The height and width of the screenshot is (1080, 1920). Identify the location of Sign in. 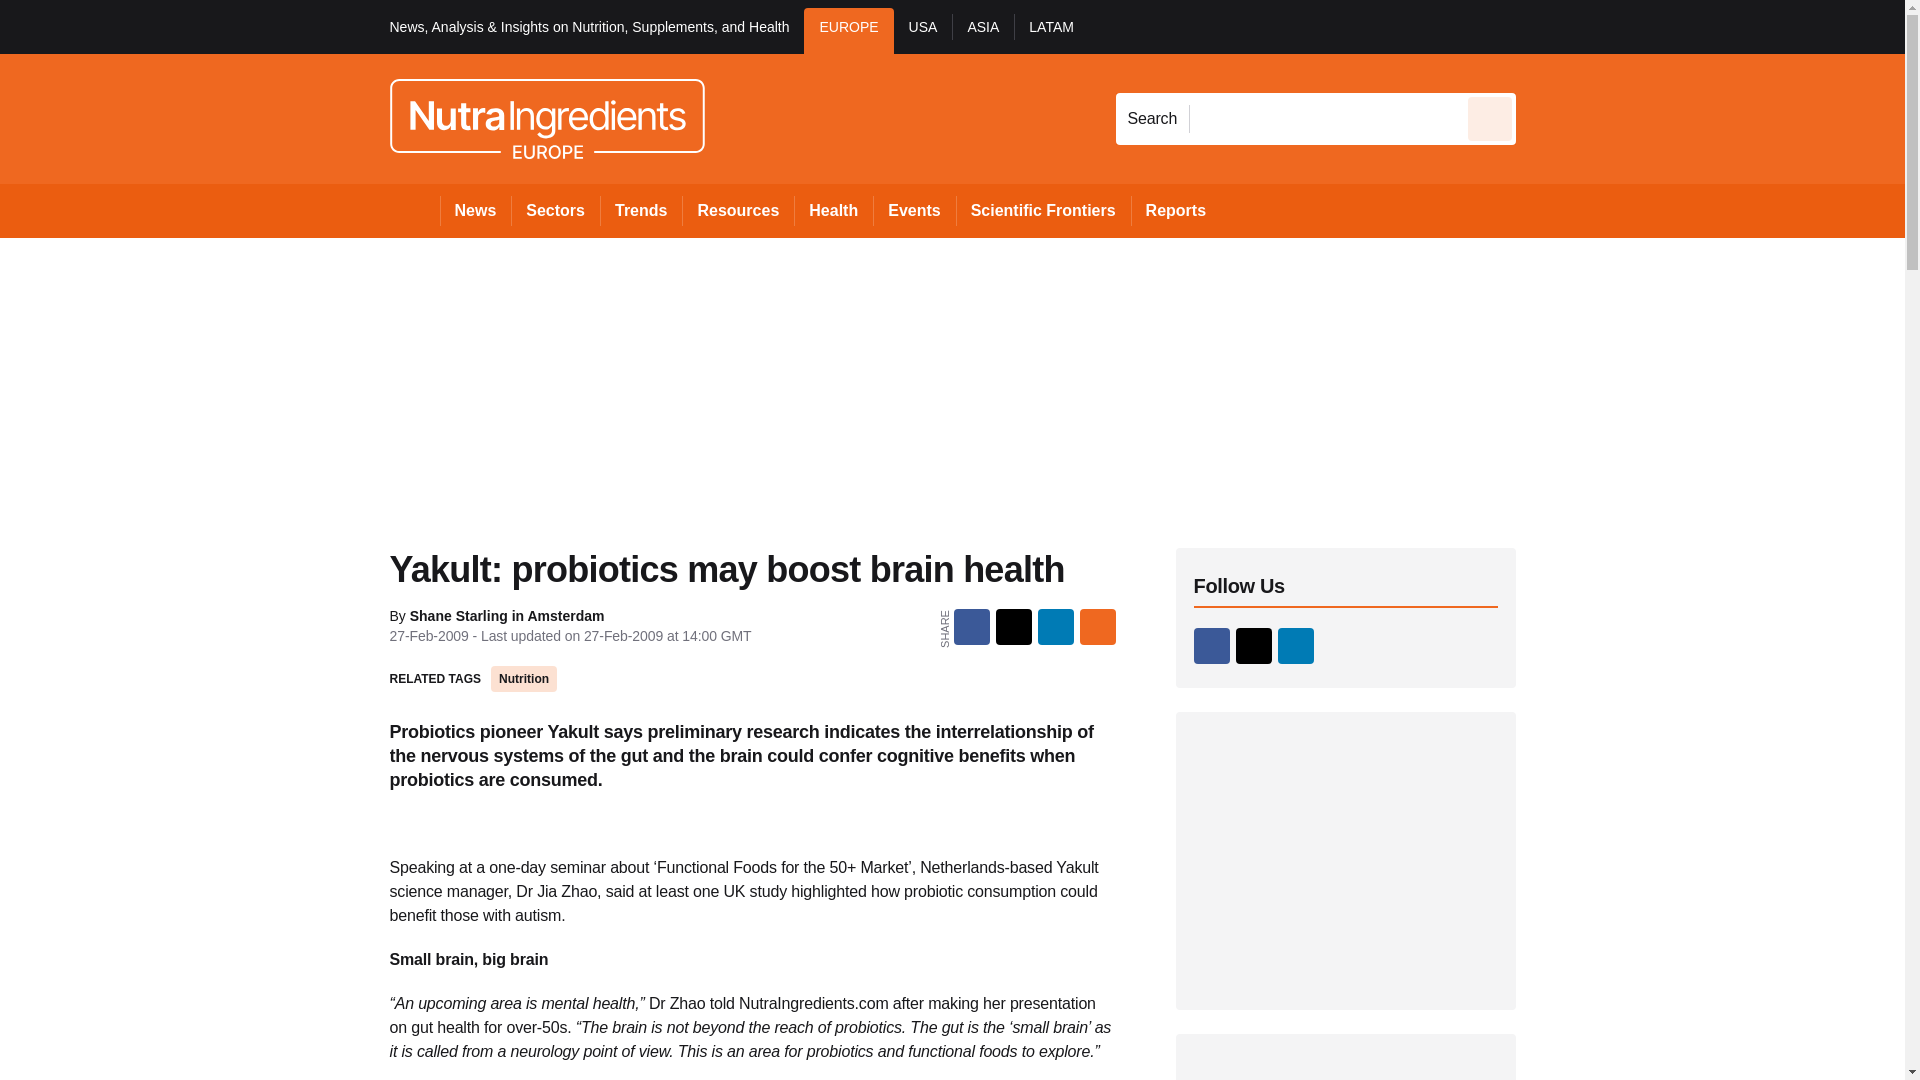
(1545, 26).